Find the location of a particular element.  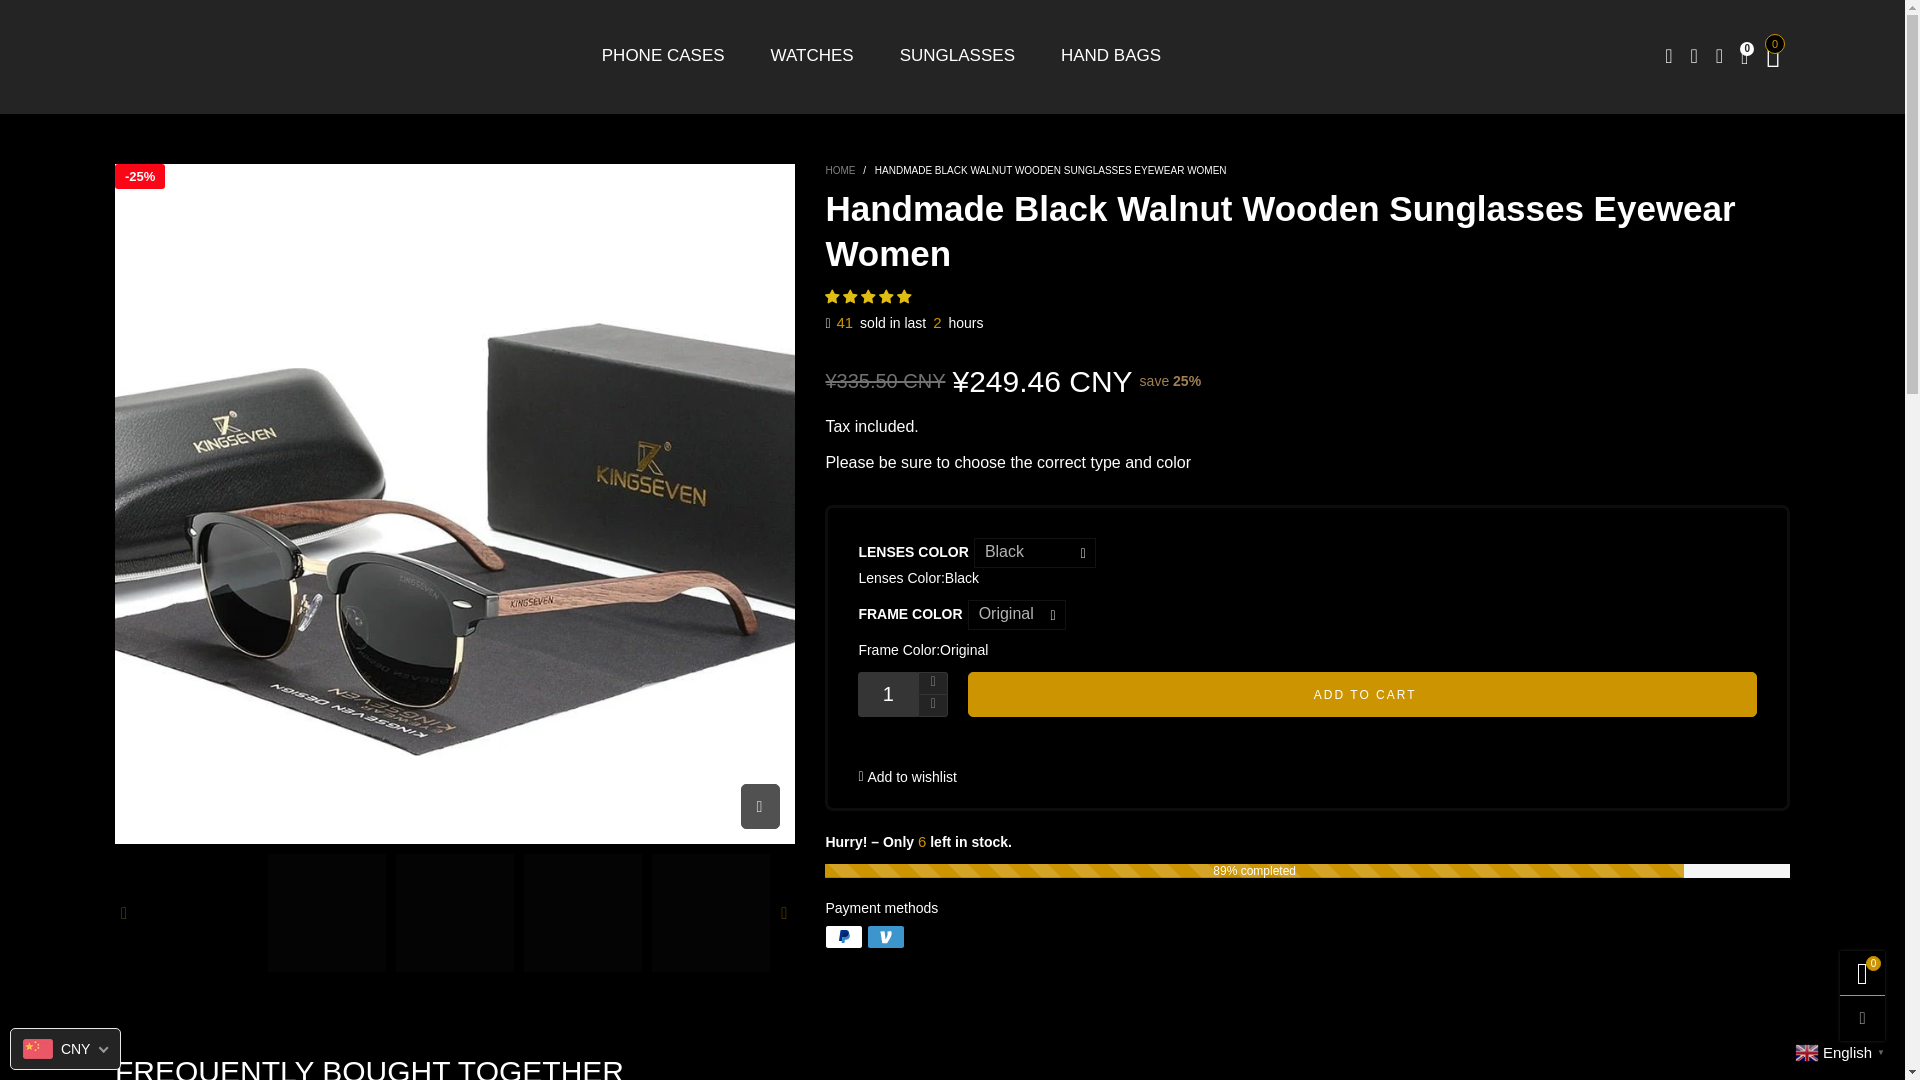

WATCHES is located at coordinates (812, 56).